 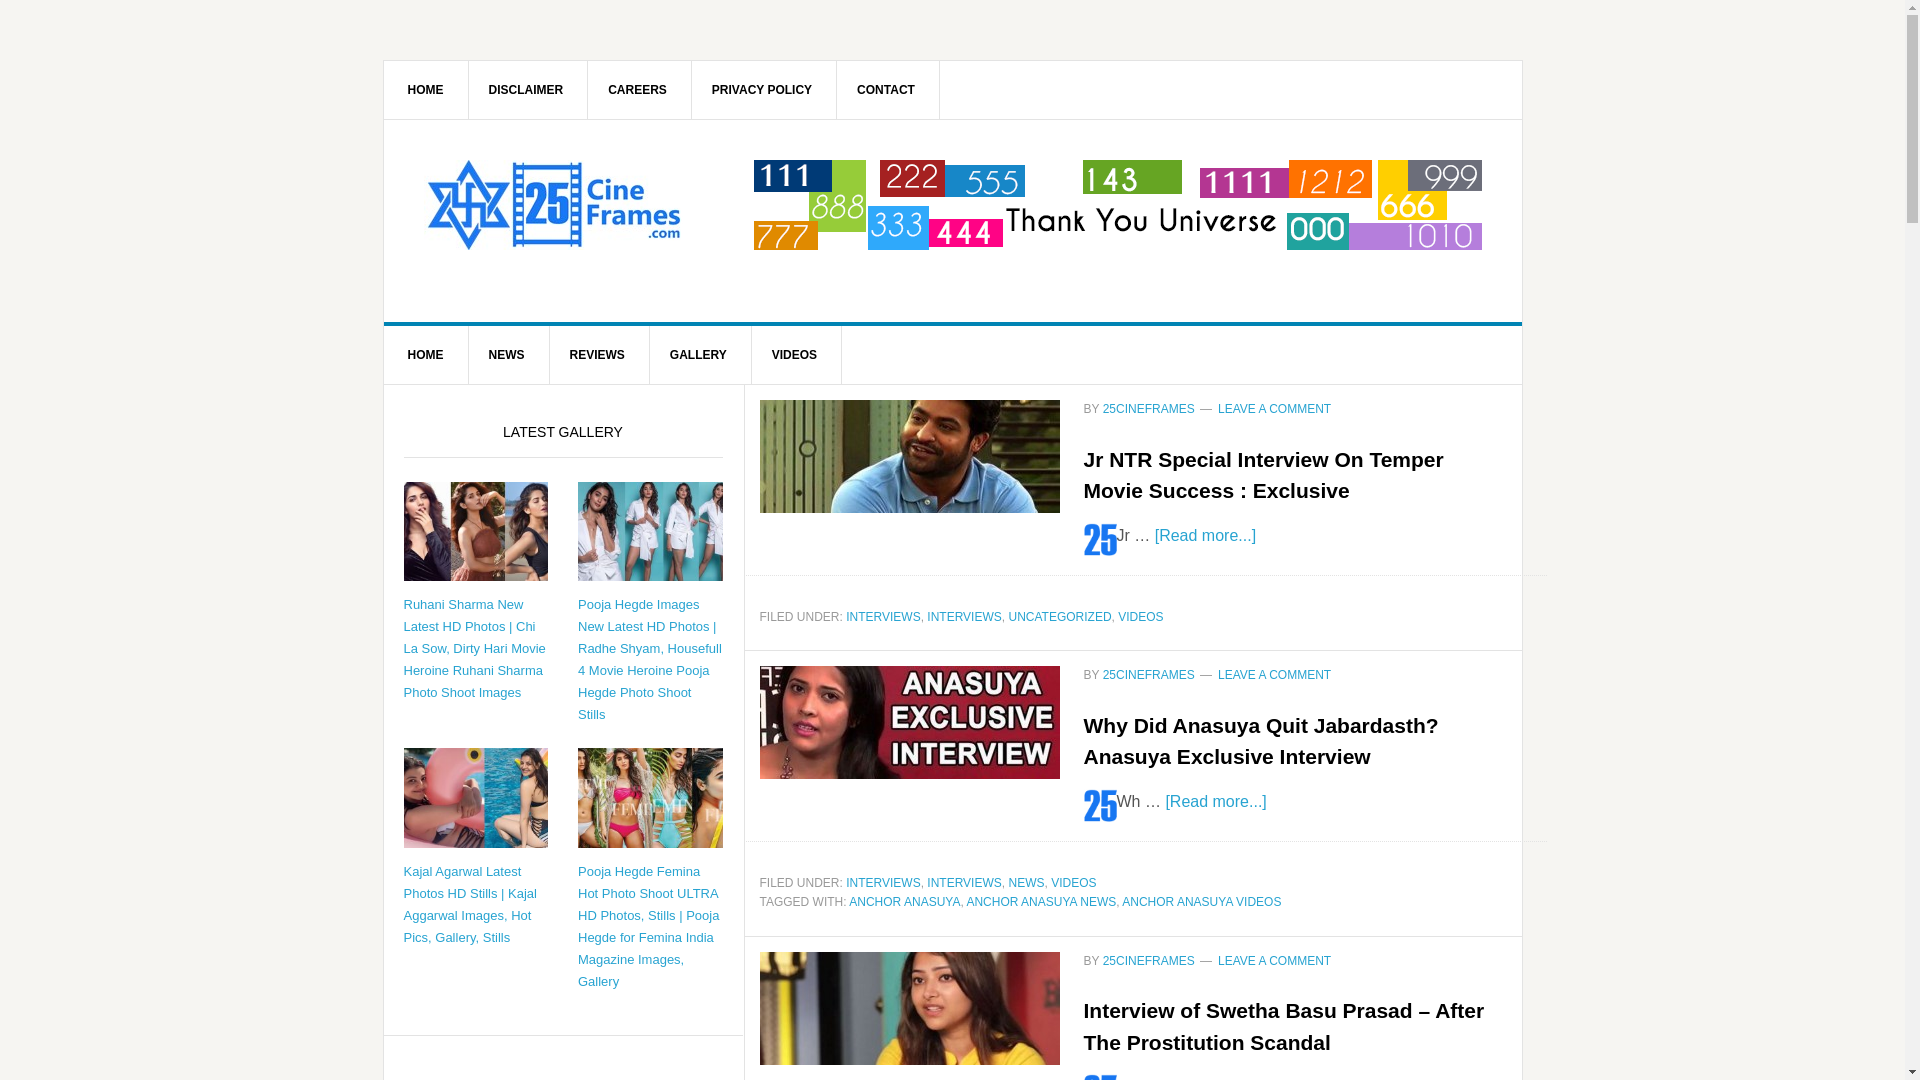 I want to click on VIDEOS, so click(x=795, y=355).